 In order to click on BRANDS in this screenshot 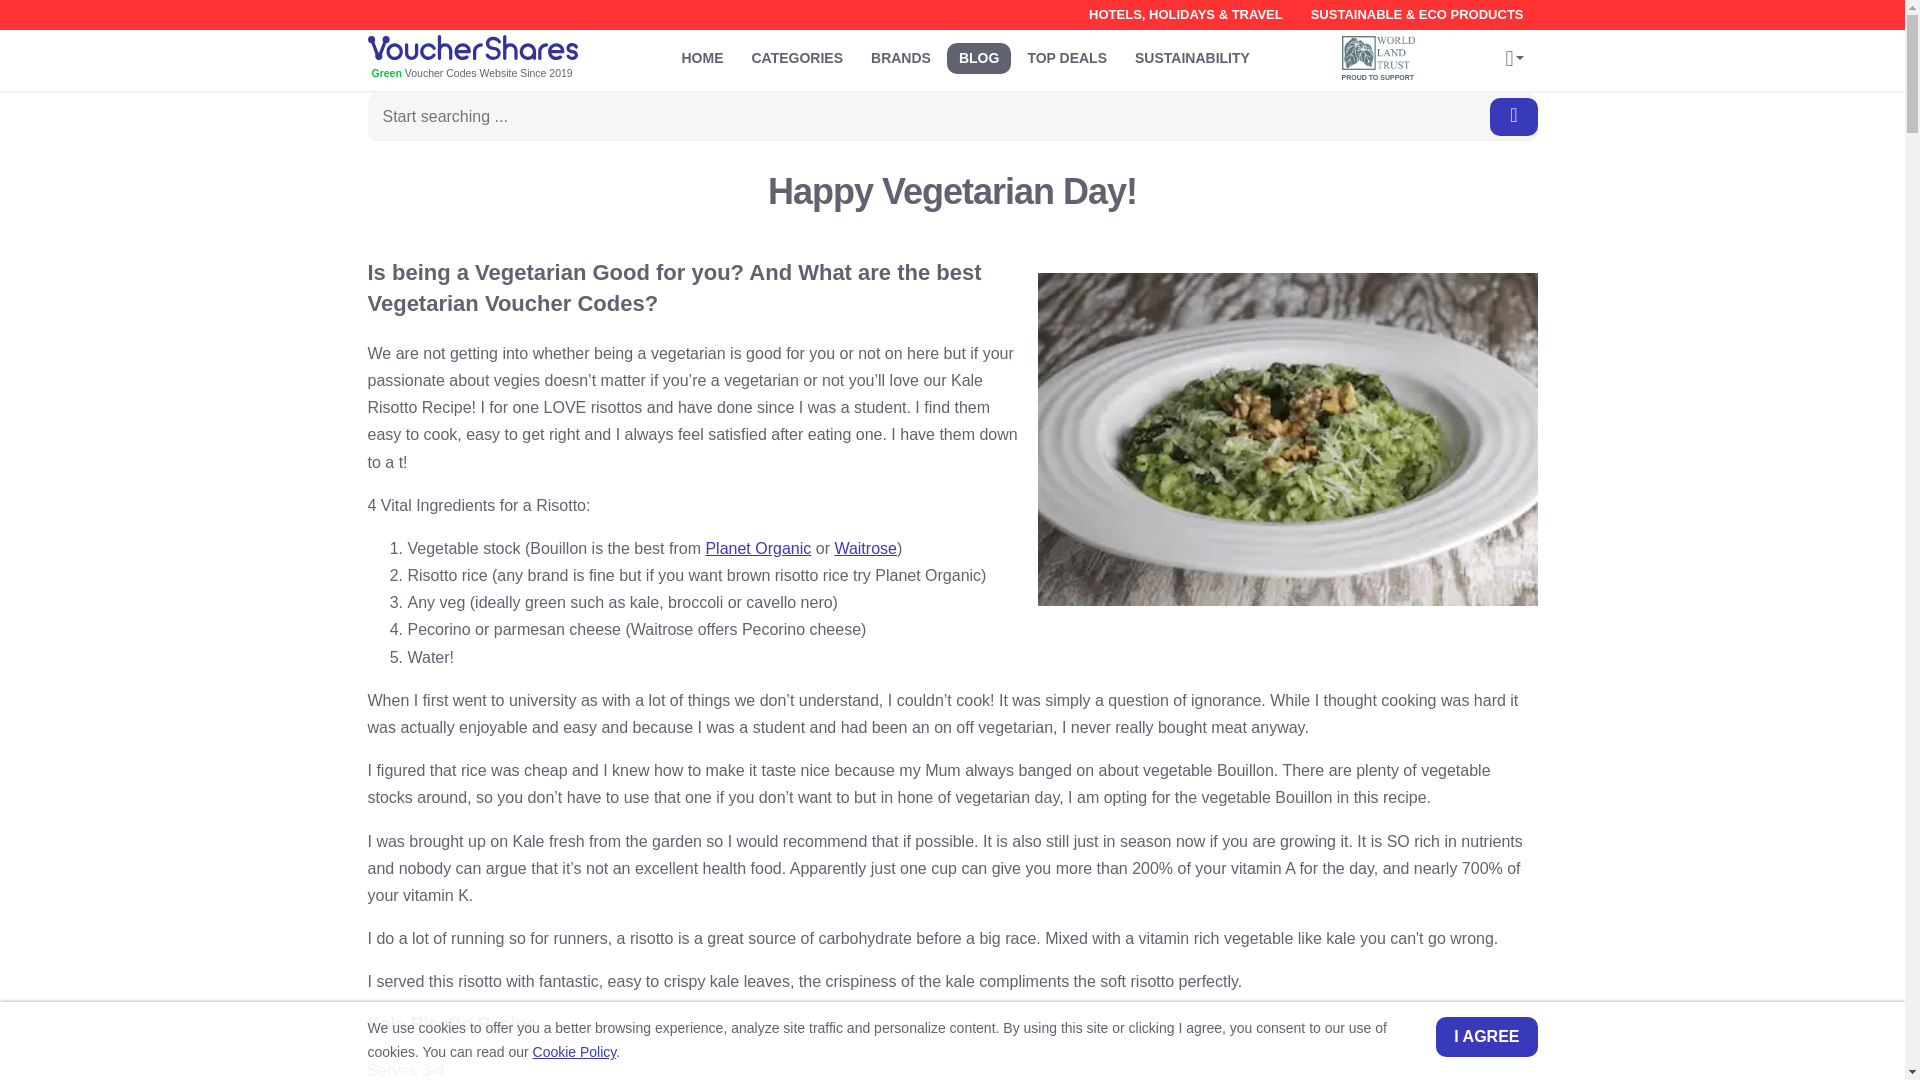, I will do `click(900, 58)`.